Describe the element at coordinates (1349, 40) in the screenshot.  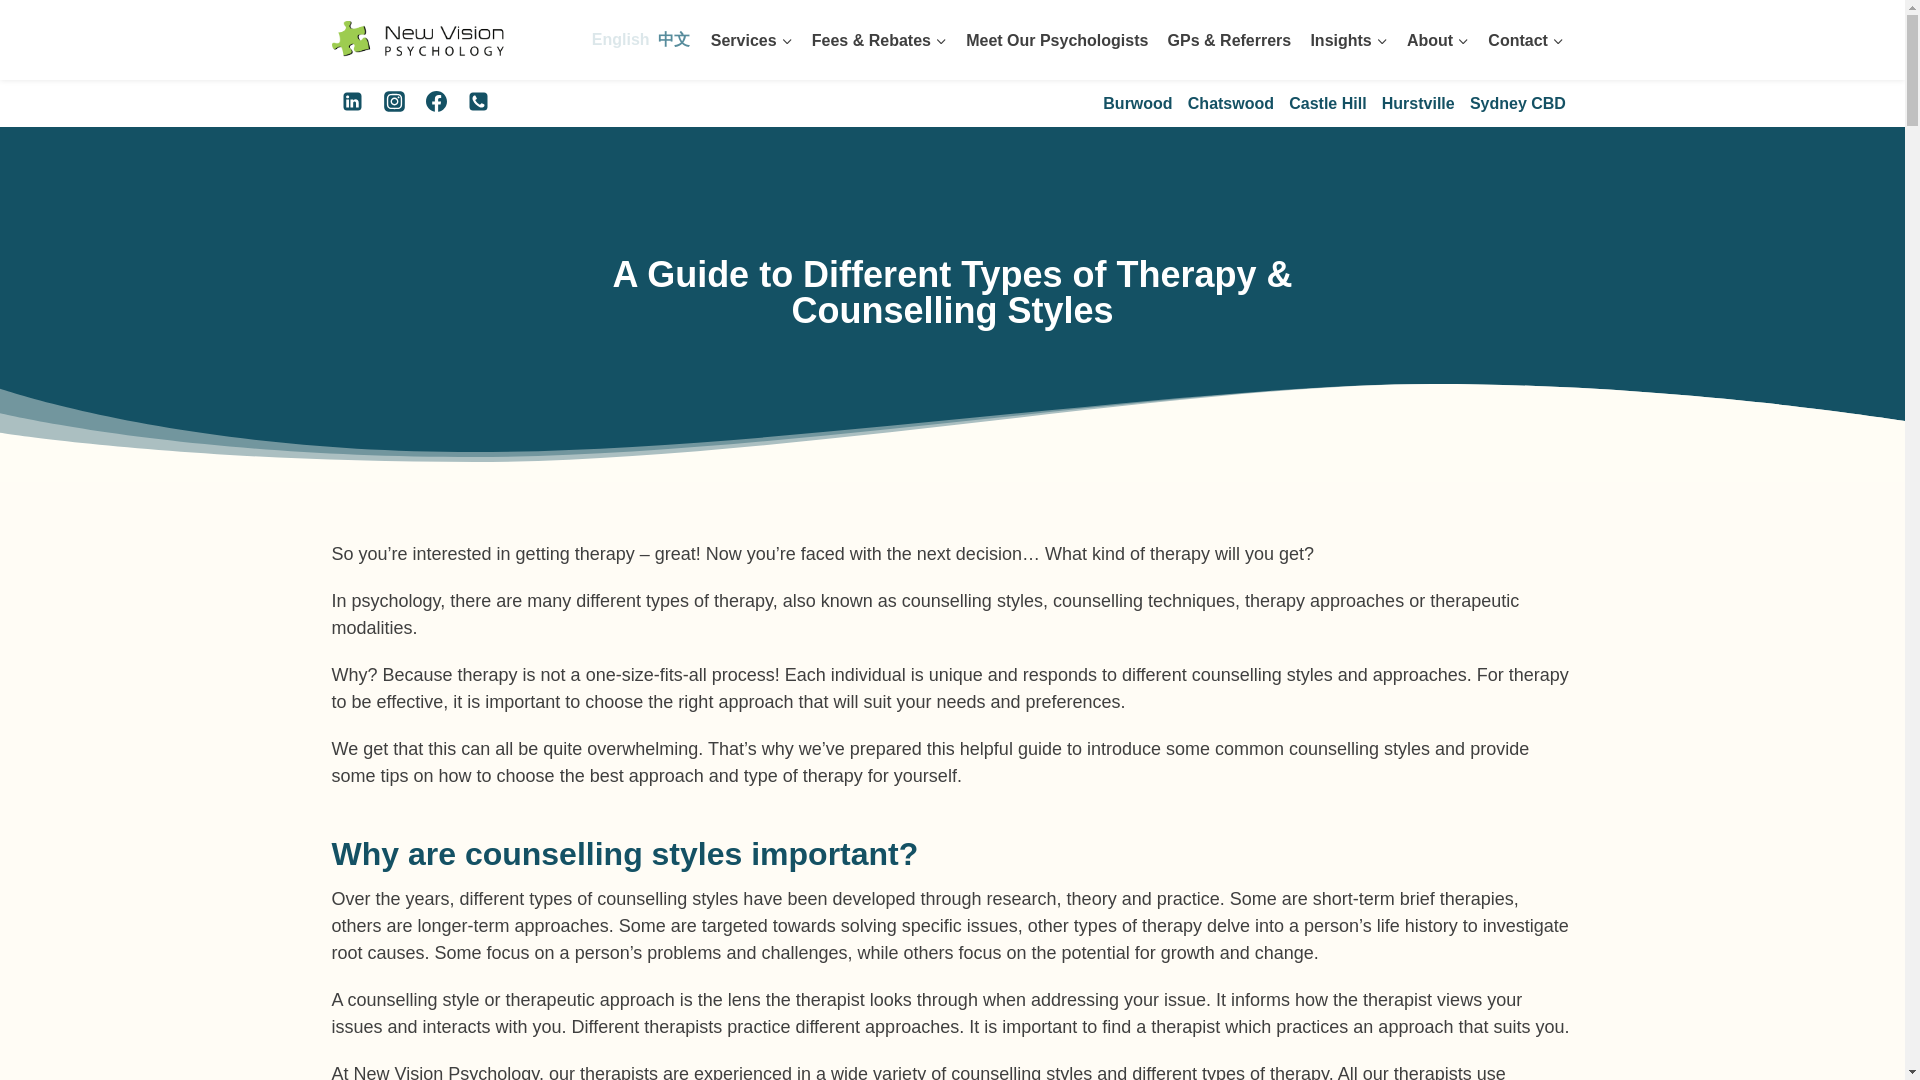
I see `Insights` at that location.